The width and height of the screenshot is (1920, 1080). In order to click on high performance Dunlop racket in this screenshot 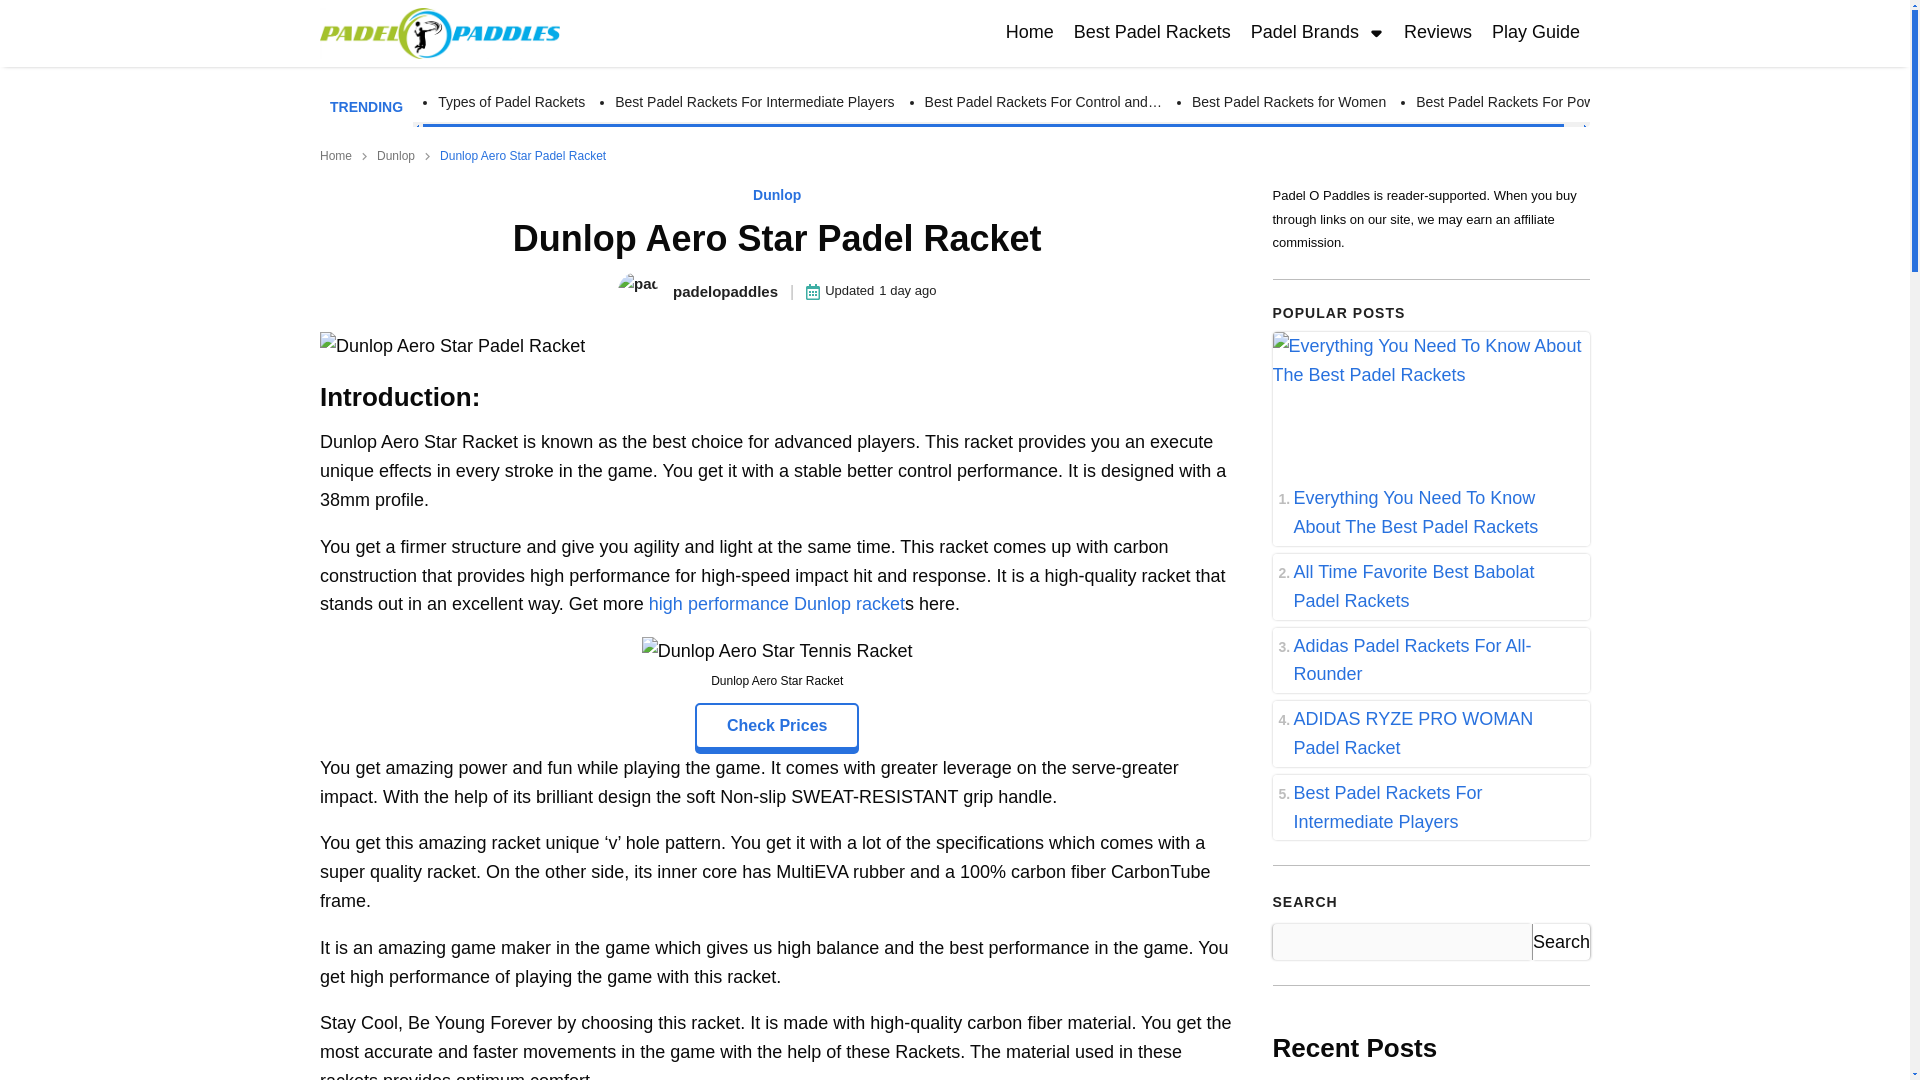, I will do `click(776, 604)`.